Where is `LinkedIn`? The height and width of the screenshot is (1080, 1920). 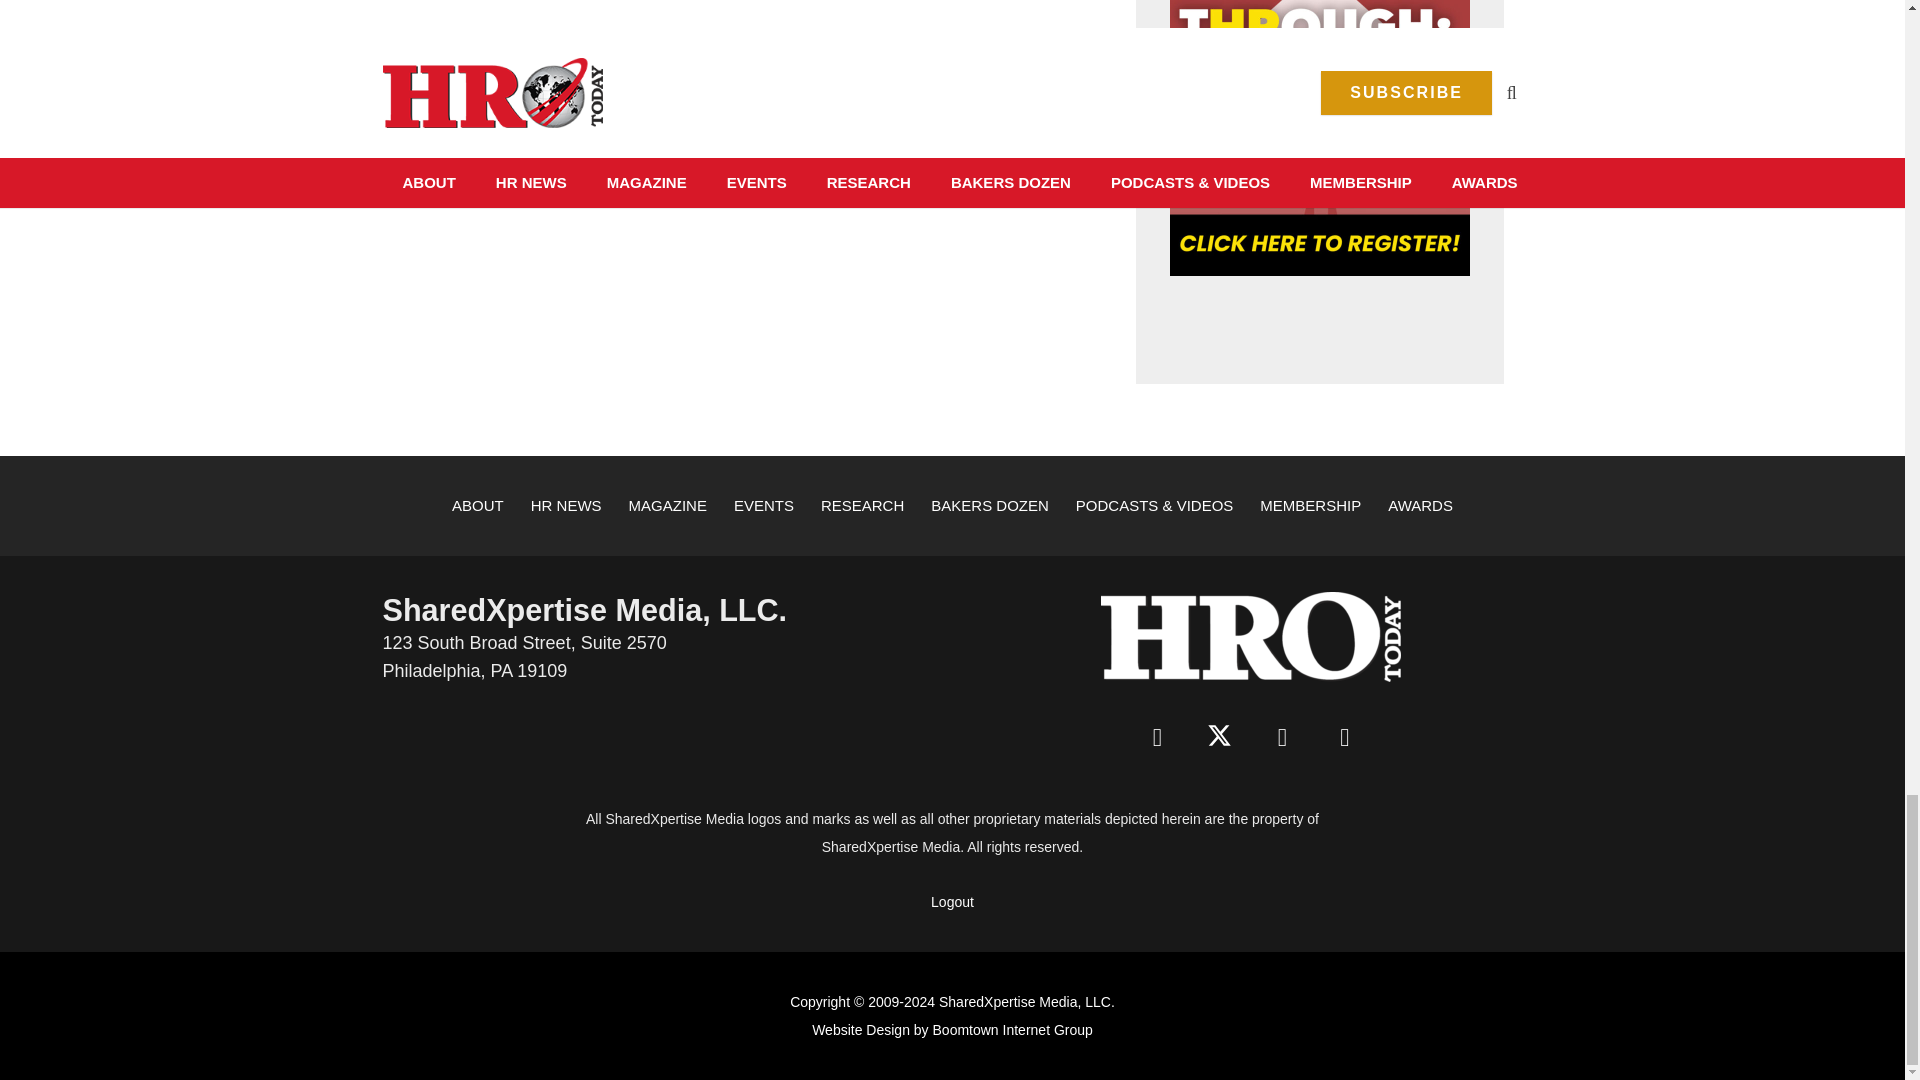
LinkedIn is located at coordinates (1282, 738).